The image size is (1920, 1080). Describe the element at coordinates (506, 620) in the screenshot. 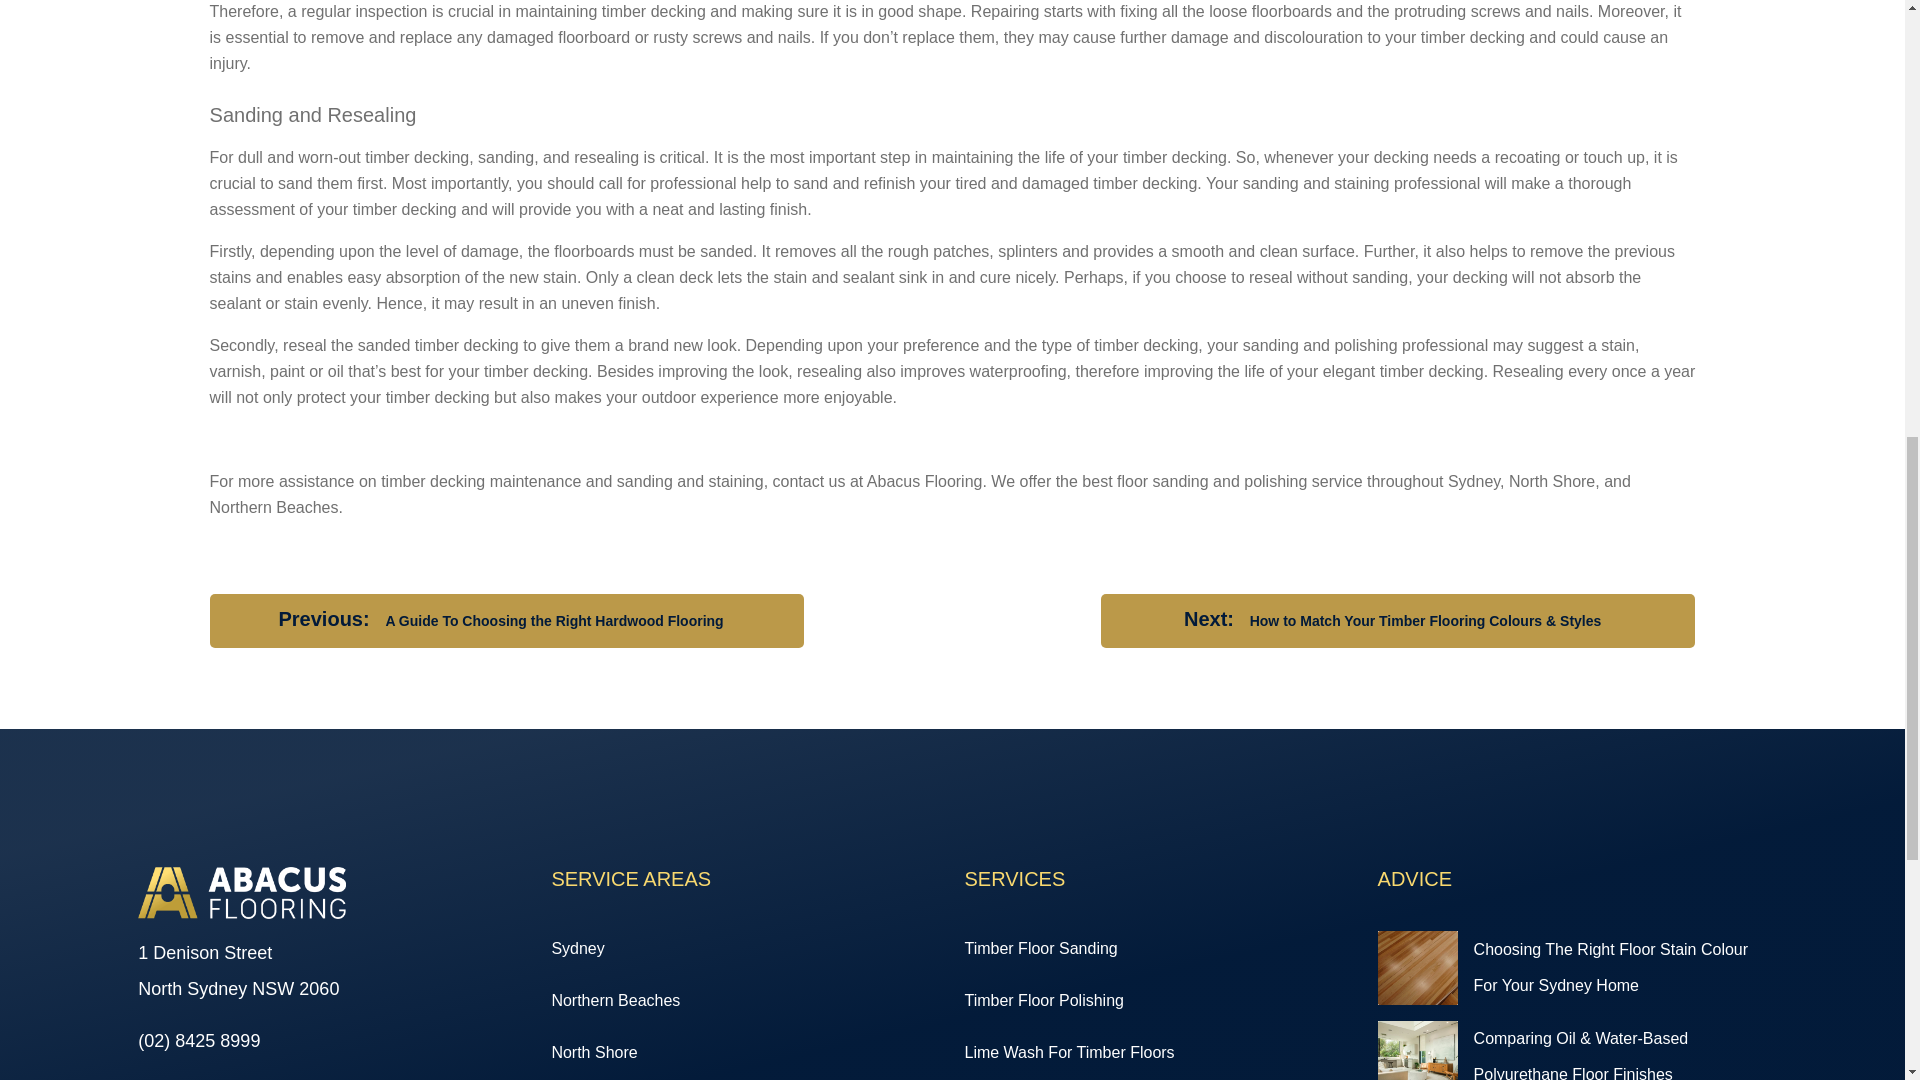

I see `Previous: A Guide To Choosing the Right Hardwood Flooring` at that location.